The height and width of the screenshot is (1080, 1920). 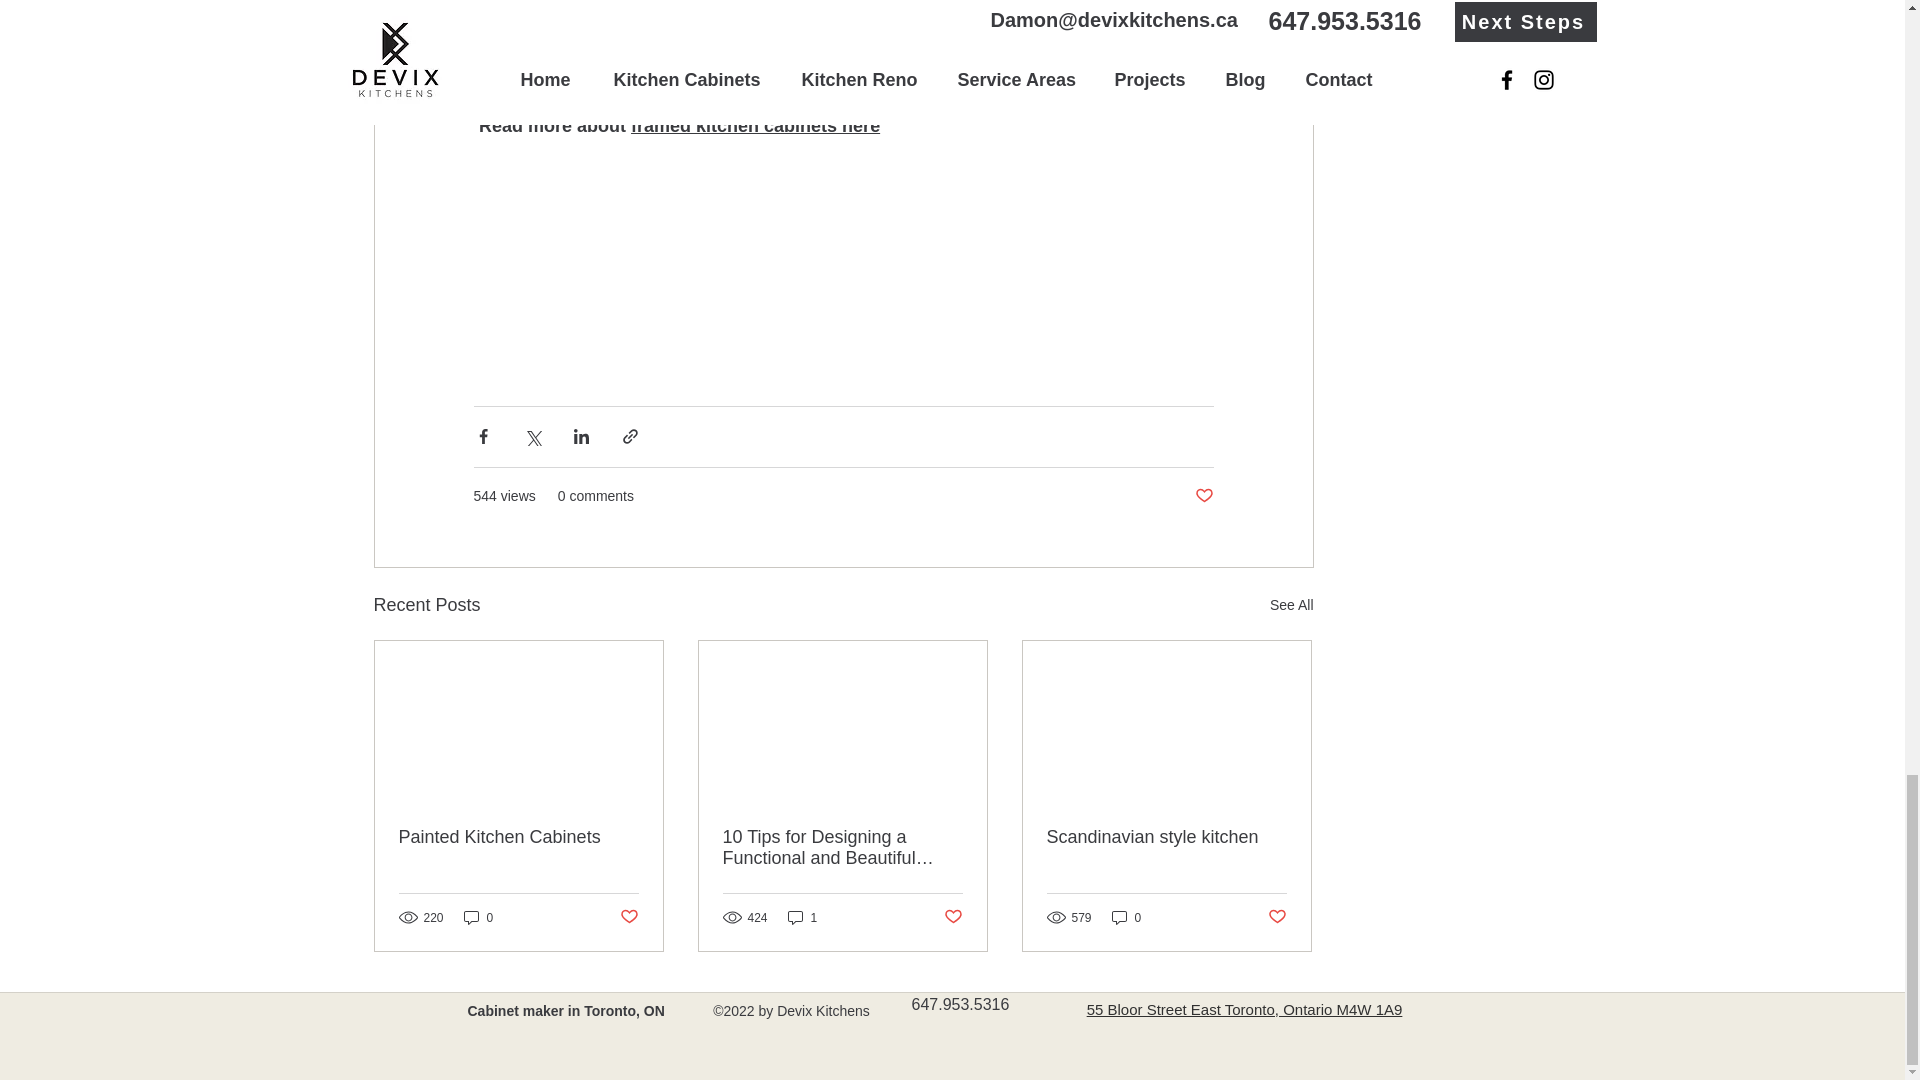 I want to click on Post not marked as liked, so click(x=1204, y=496).